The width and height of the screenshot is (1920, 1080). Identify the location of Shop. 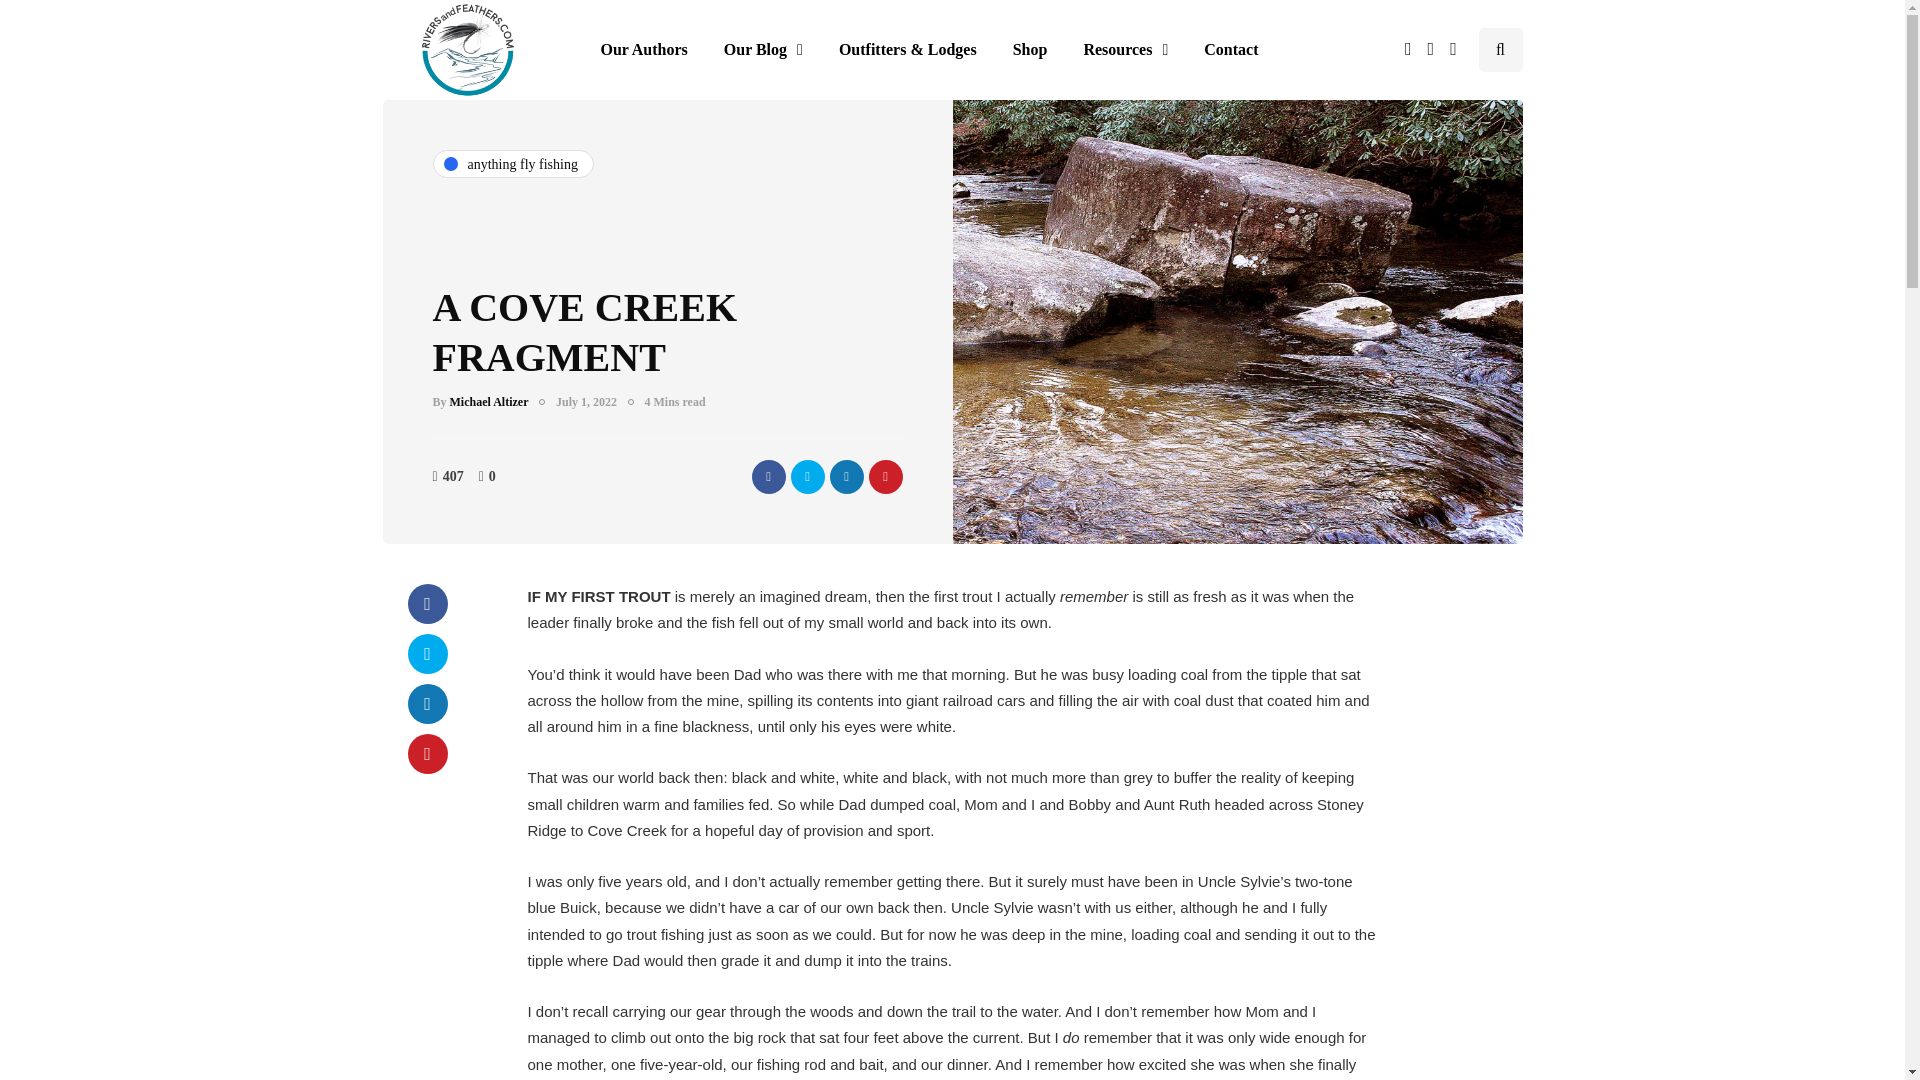
(1030, 50).